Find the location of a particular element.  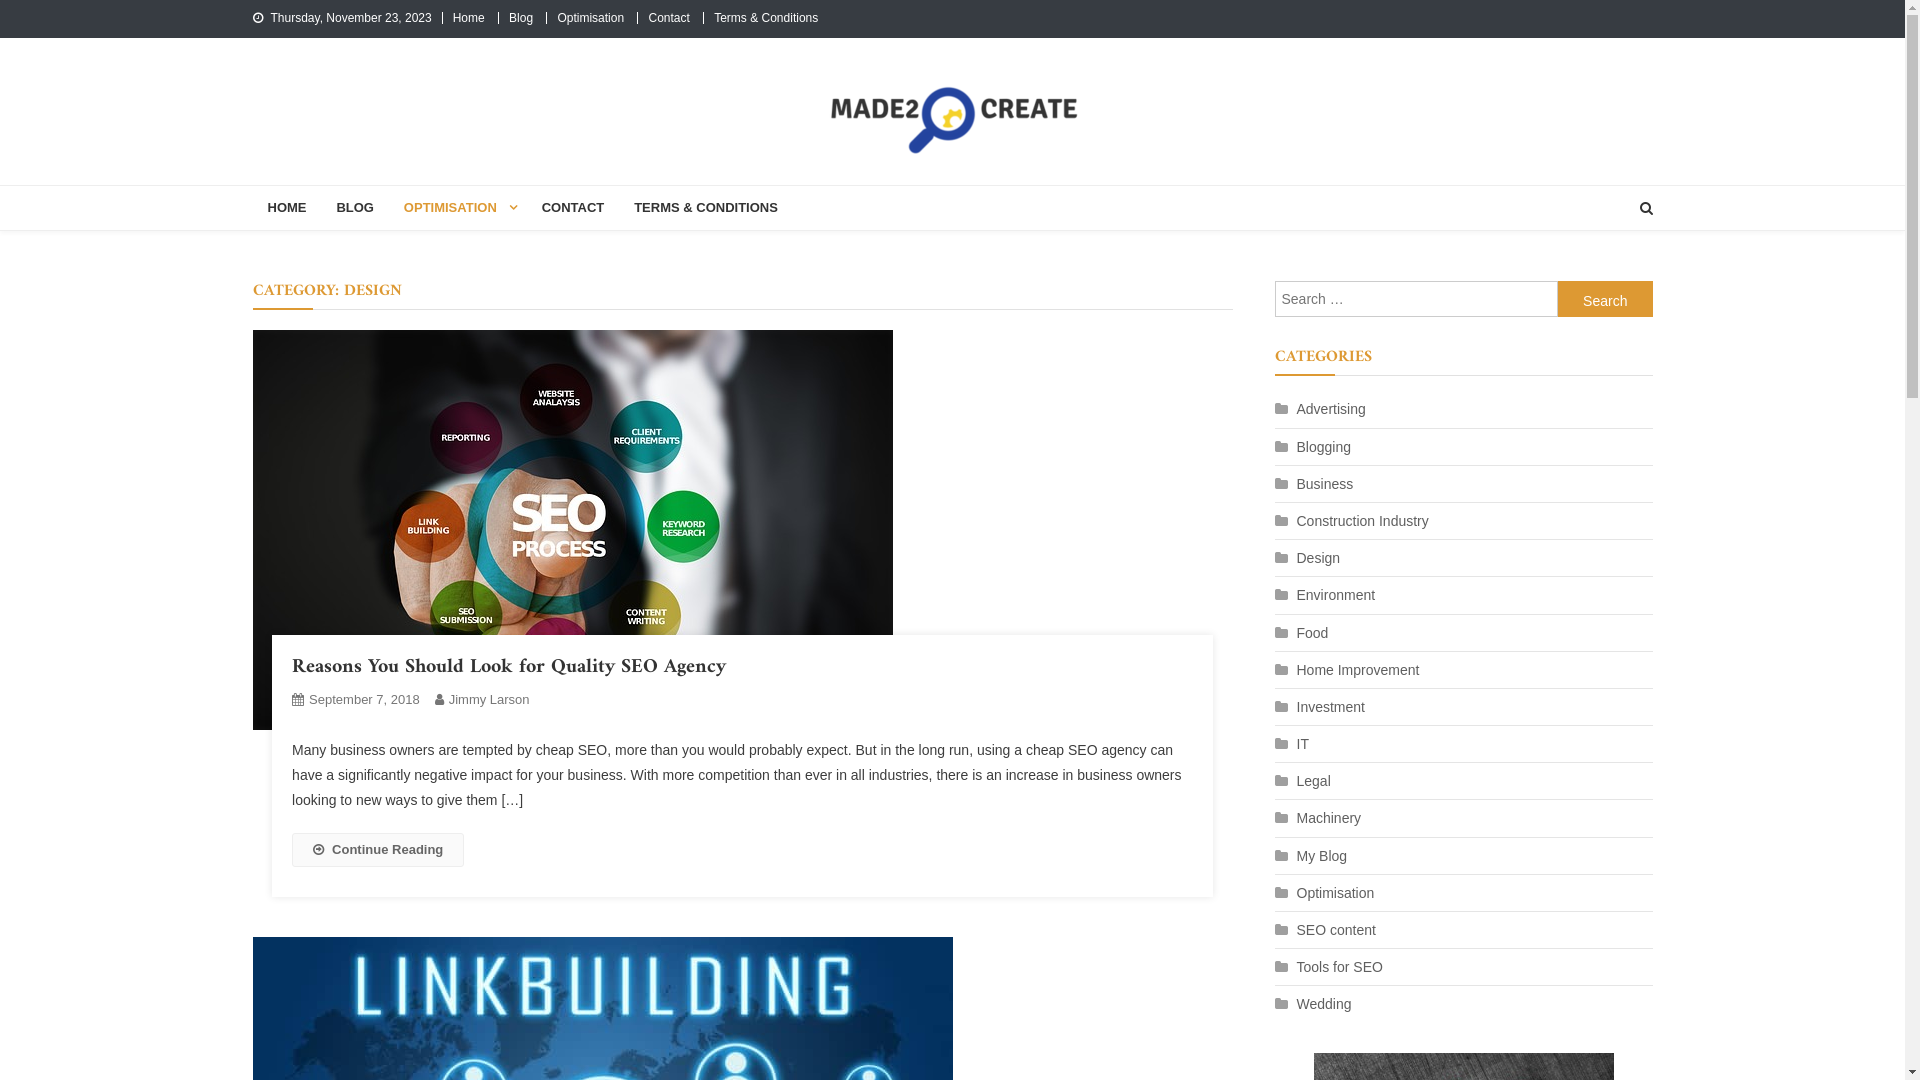

Jimmy Larson is located at coordinates (490, 700).